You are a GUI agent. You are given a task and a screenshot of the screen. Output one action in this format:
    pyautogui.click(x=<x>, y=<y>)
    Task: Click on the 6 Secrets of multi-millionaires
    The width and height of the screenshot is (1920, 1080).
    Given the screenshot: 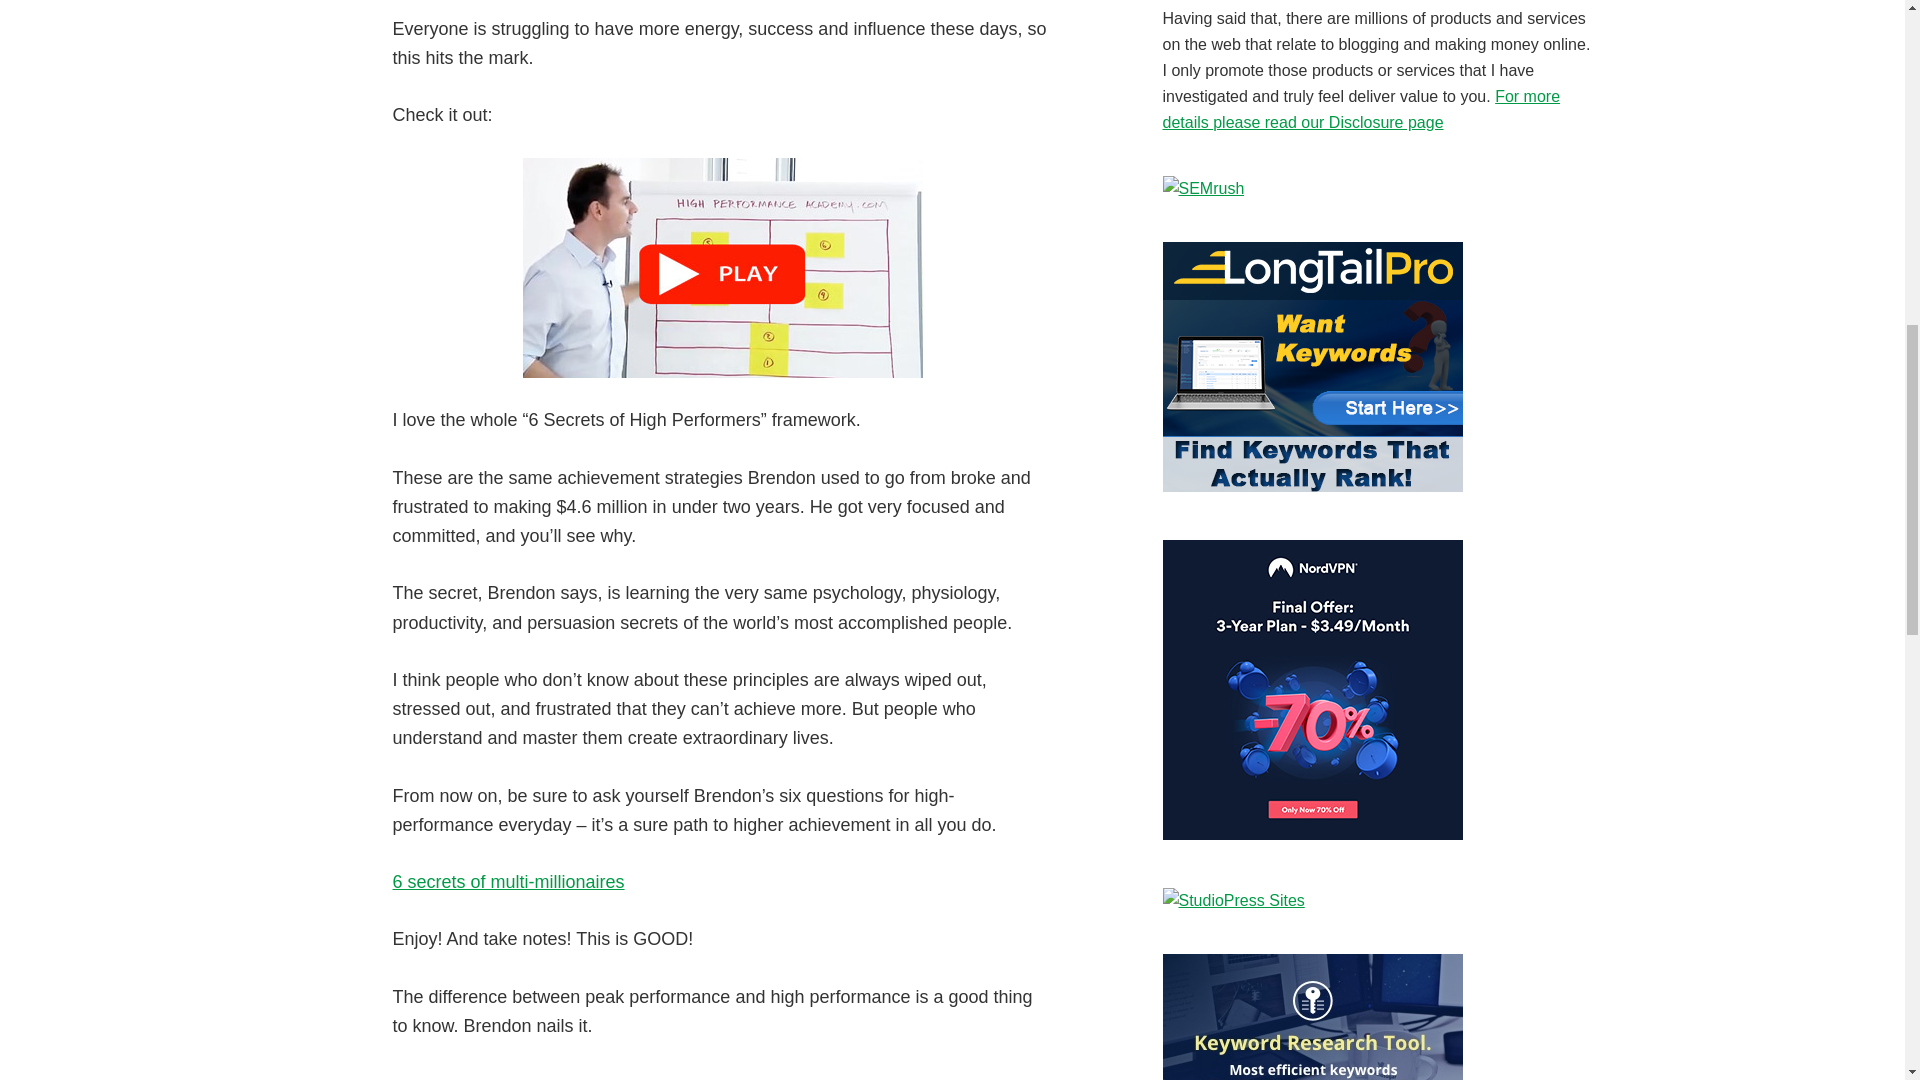 What is the action you would take?
    pyautogui.click(x=508, y=882)
    